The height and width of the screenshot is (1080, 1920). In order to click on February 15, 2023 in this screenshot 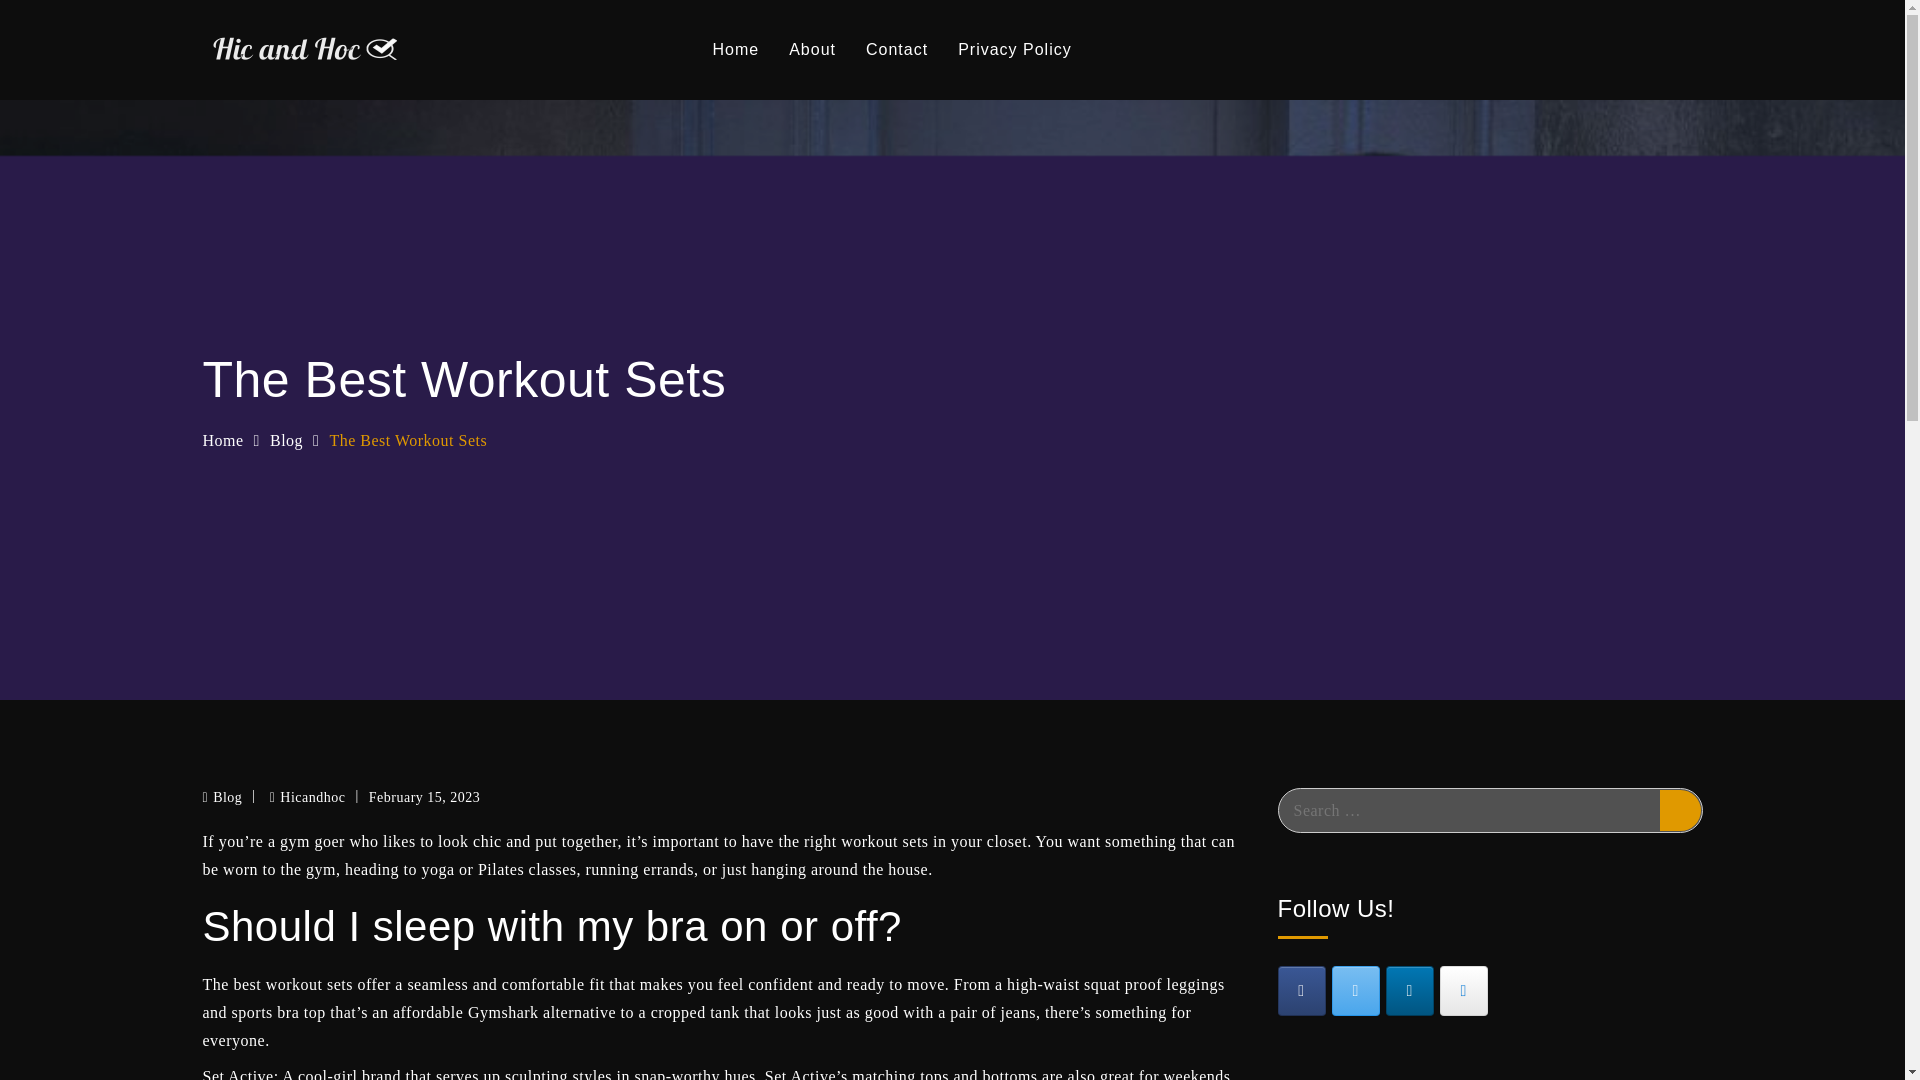, I will do `click(424, 798)`.